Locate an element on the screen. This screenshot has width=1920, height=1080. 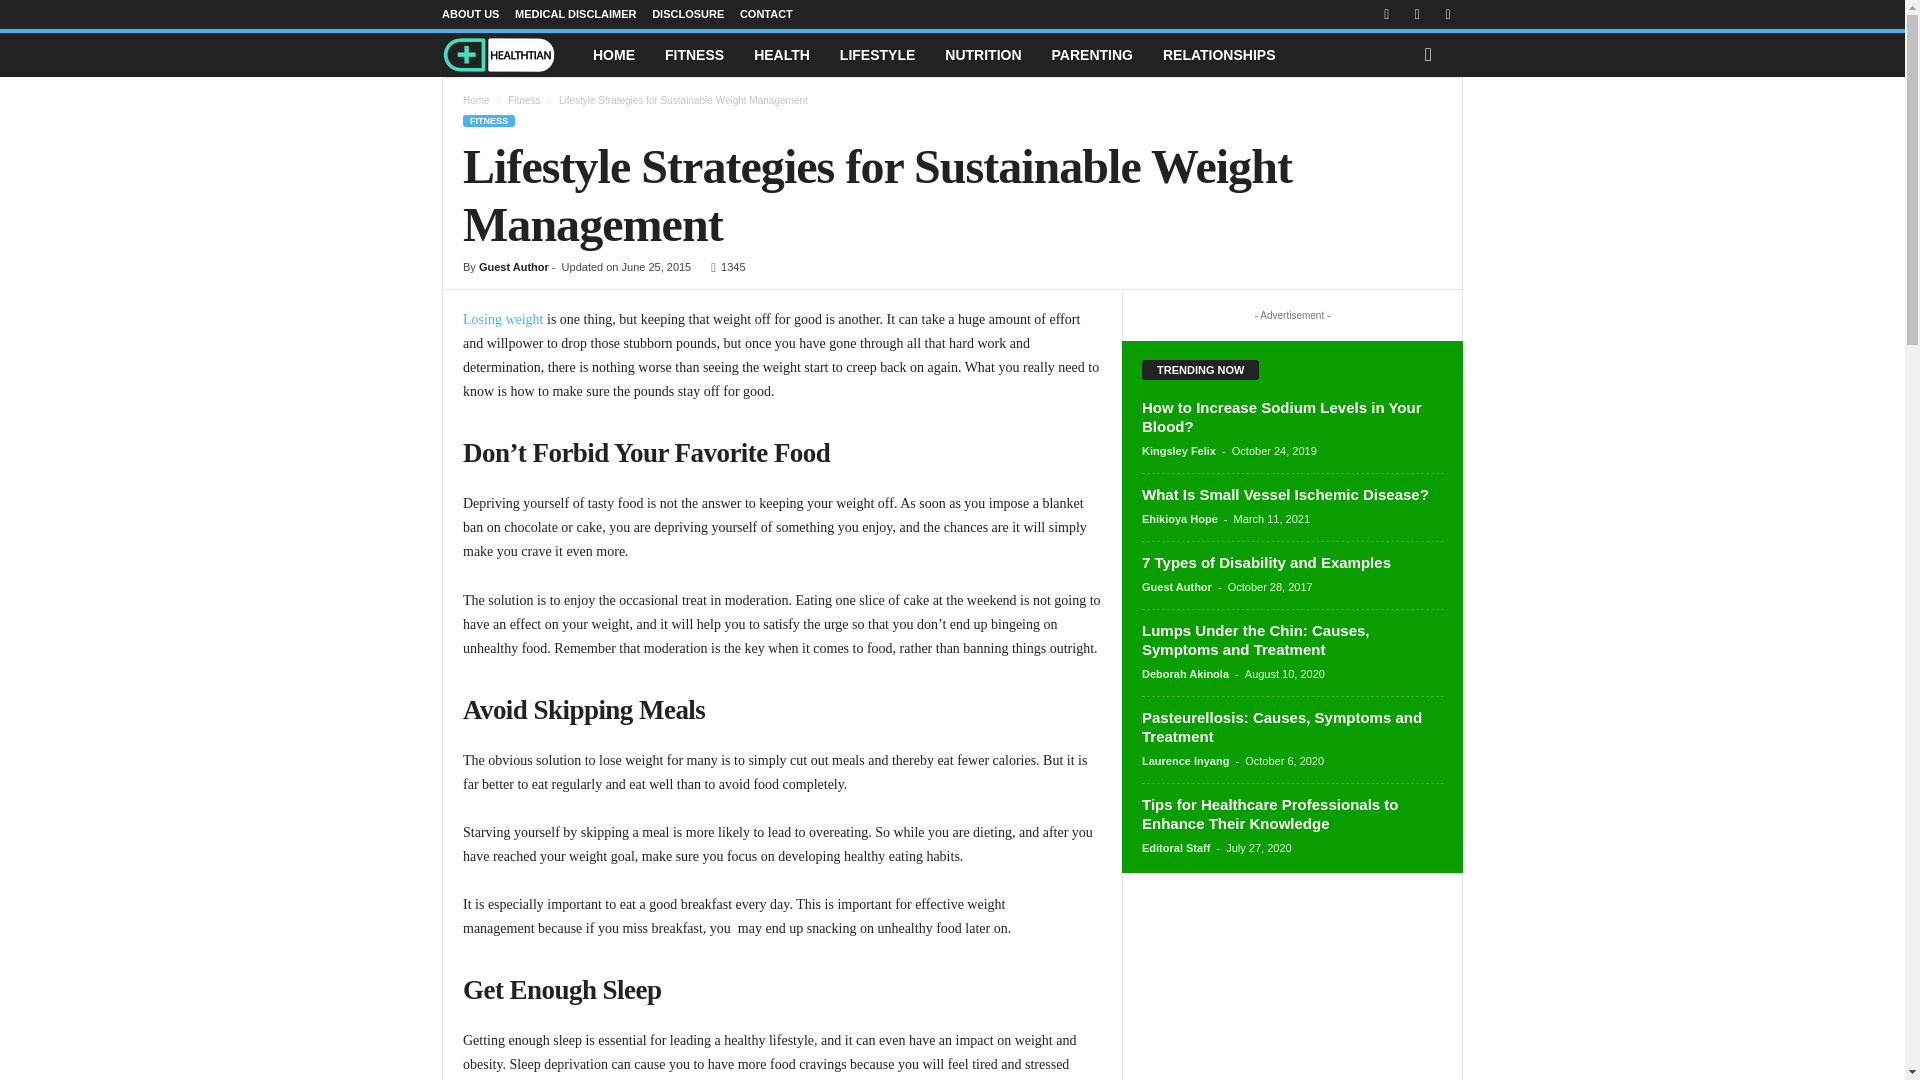
HEALTH is located at coordinates (782, 54).